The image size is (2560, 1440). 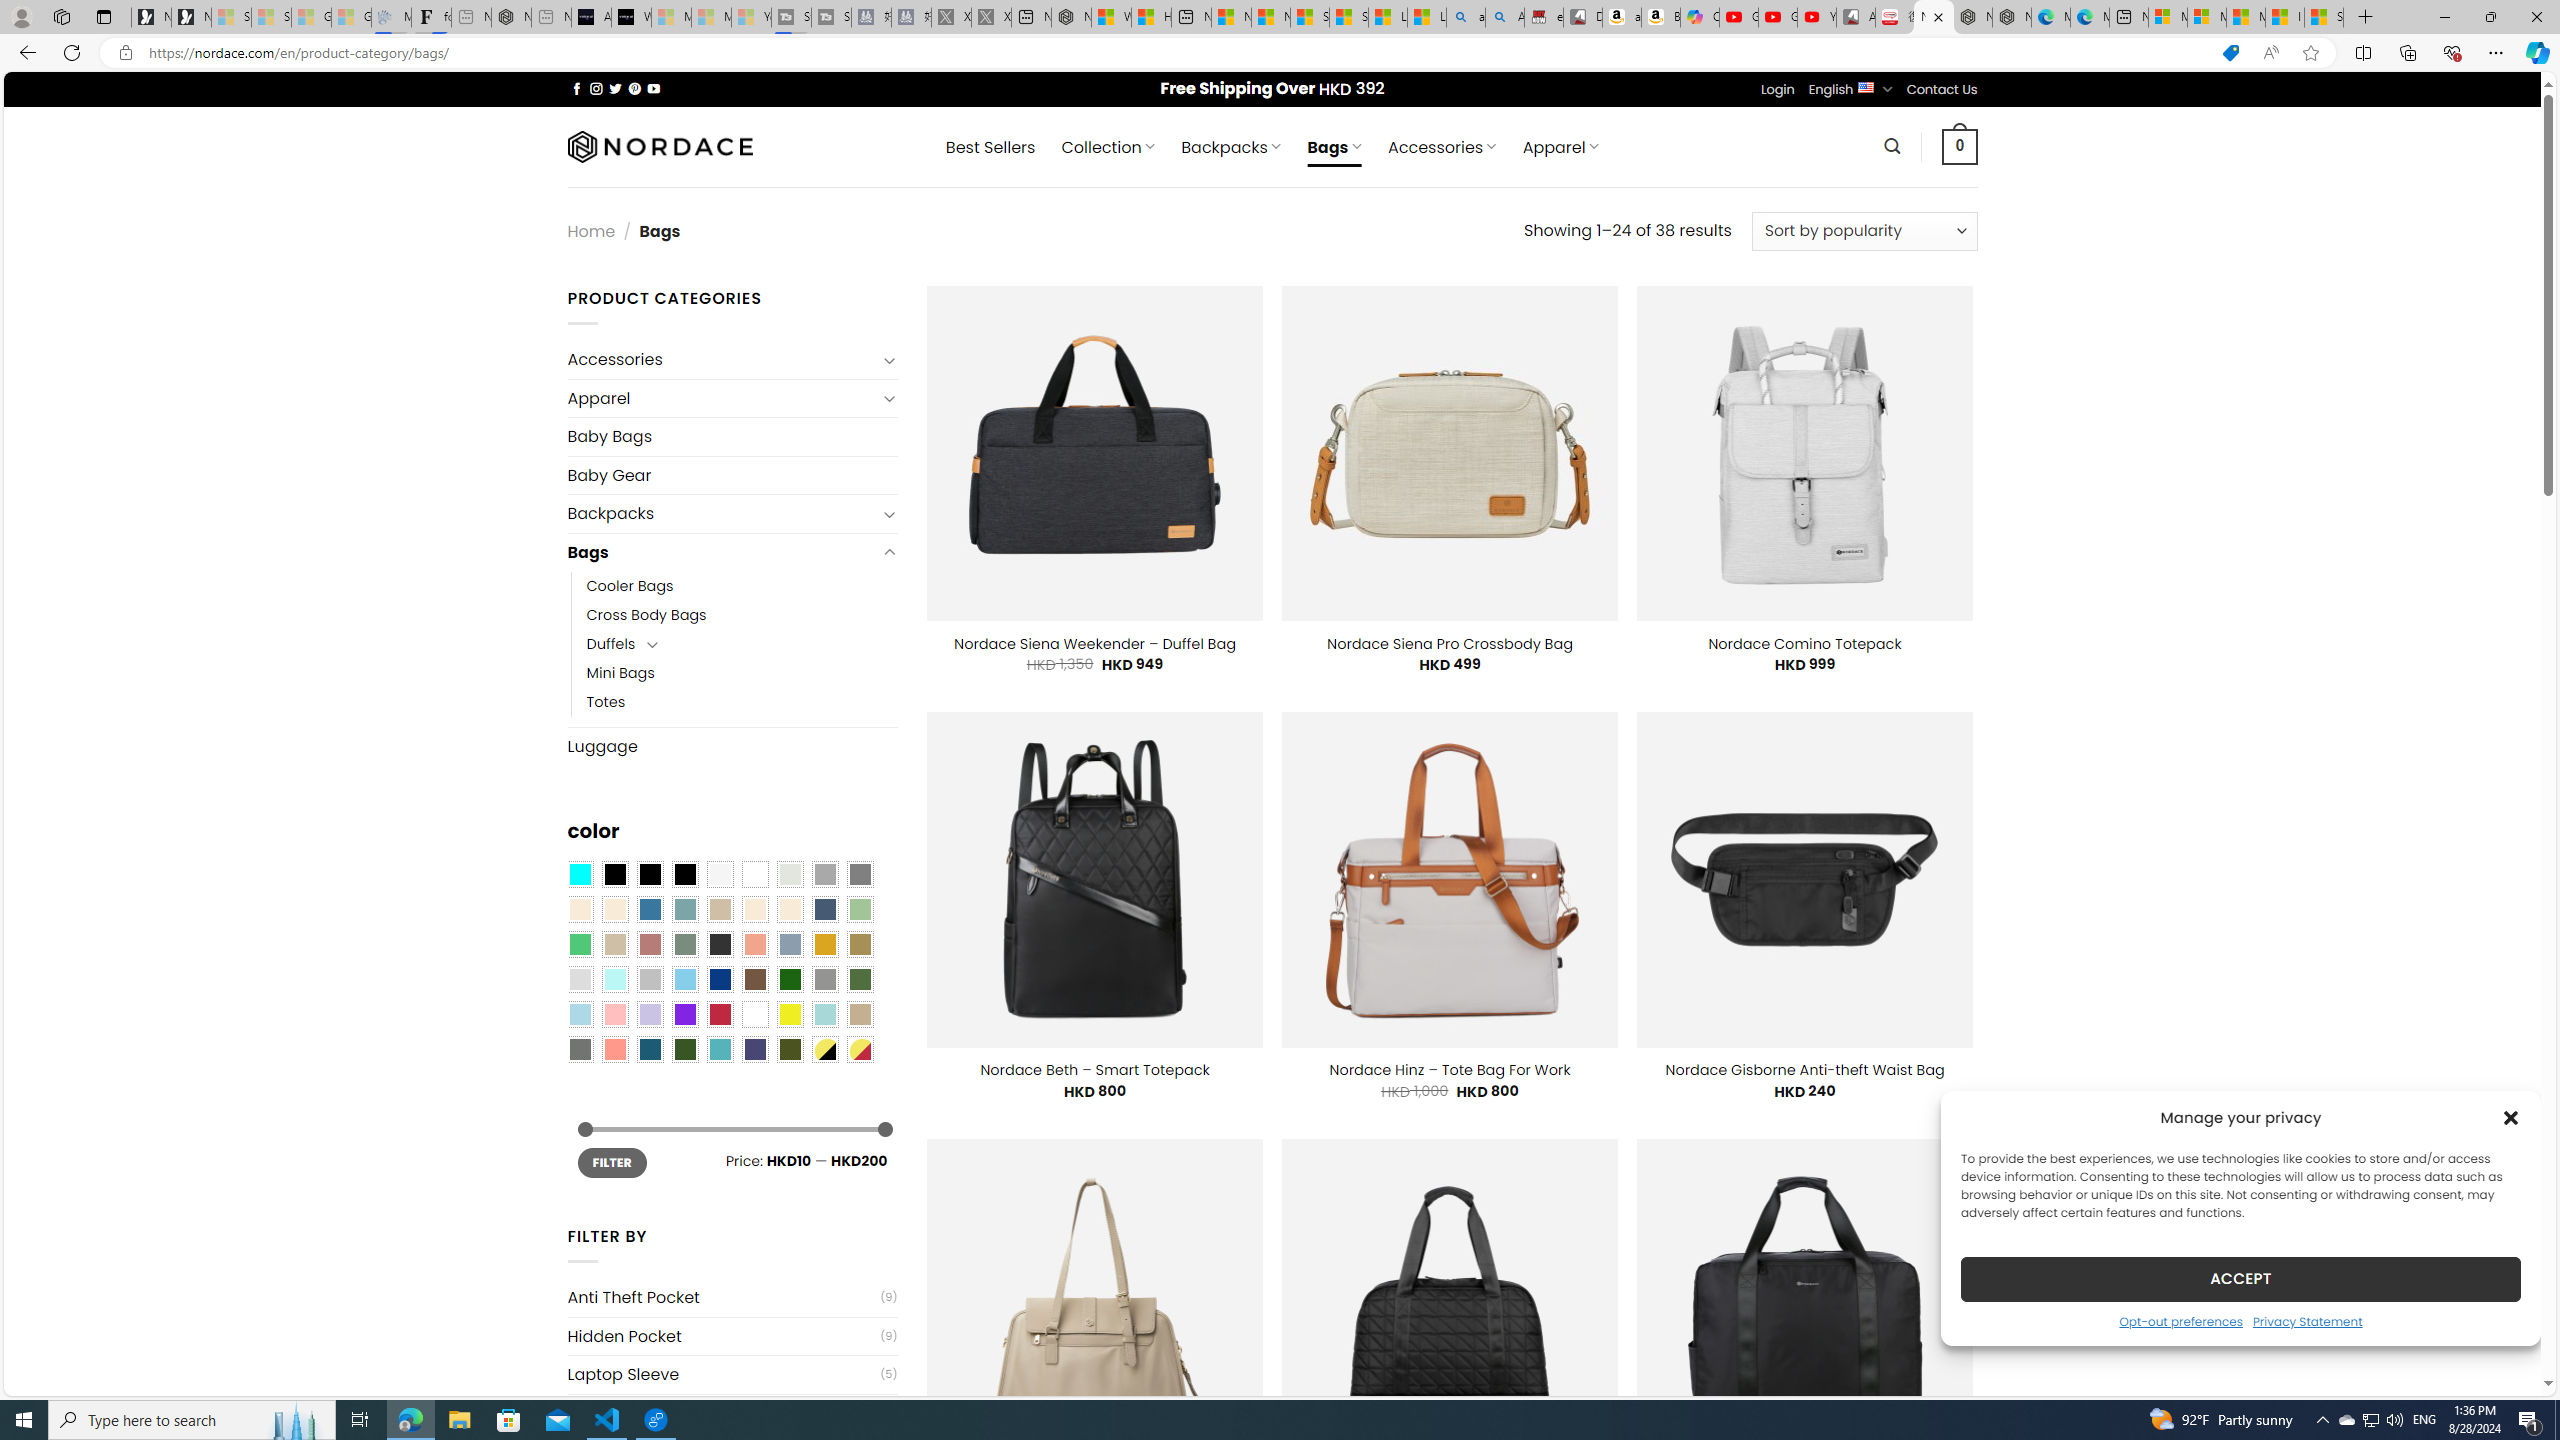 I want to click on Brownie, so click(x=719, y=910).